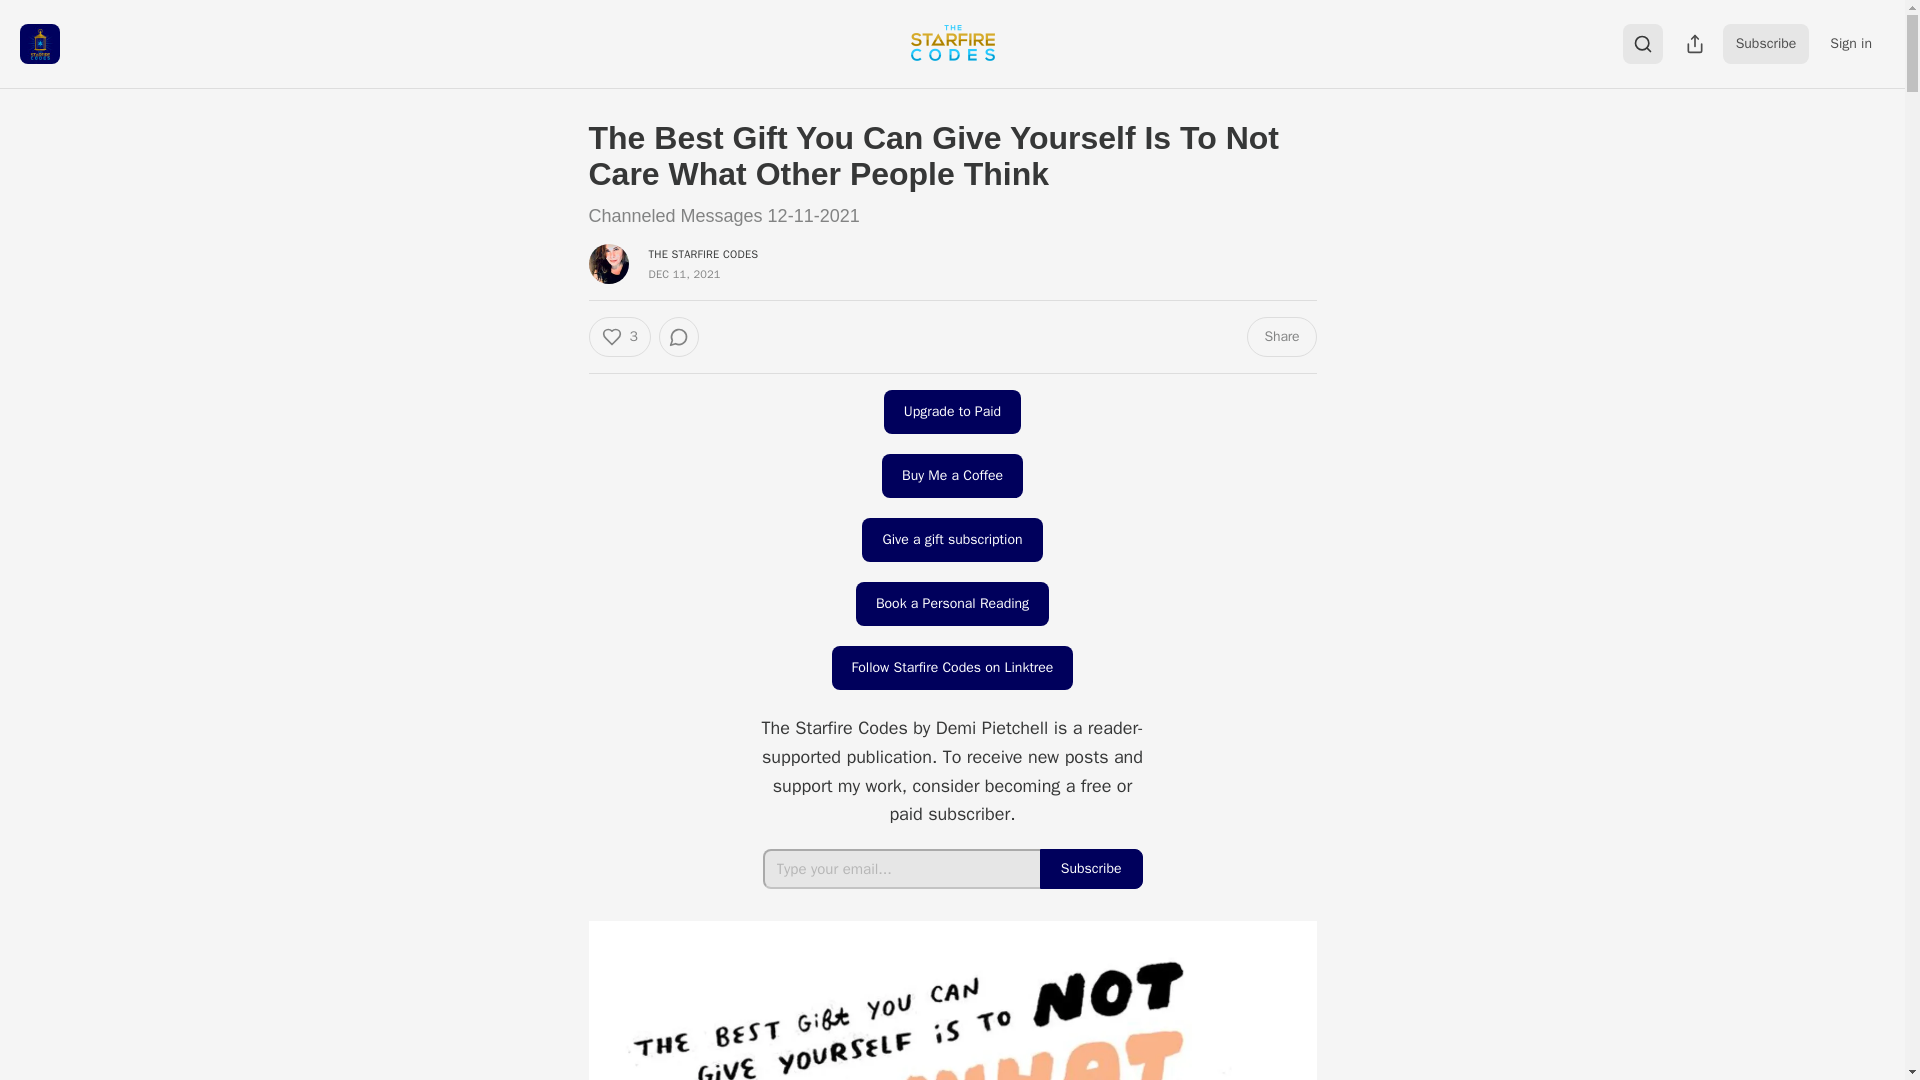 Image resolution: width=1920 pixels, height=1080 pixels. Describe the element at coordinates (952, 604) in the screenshot. I see `Book a Personal Reading` at that location.